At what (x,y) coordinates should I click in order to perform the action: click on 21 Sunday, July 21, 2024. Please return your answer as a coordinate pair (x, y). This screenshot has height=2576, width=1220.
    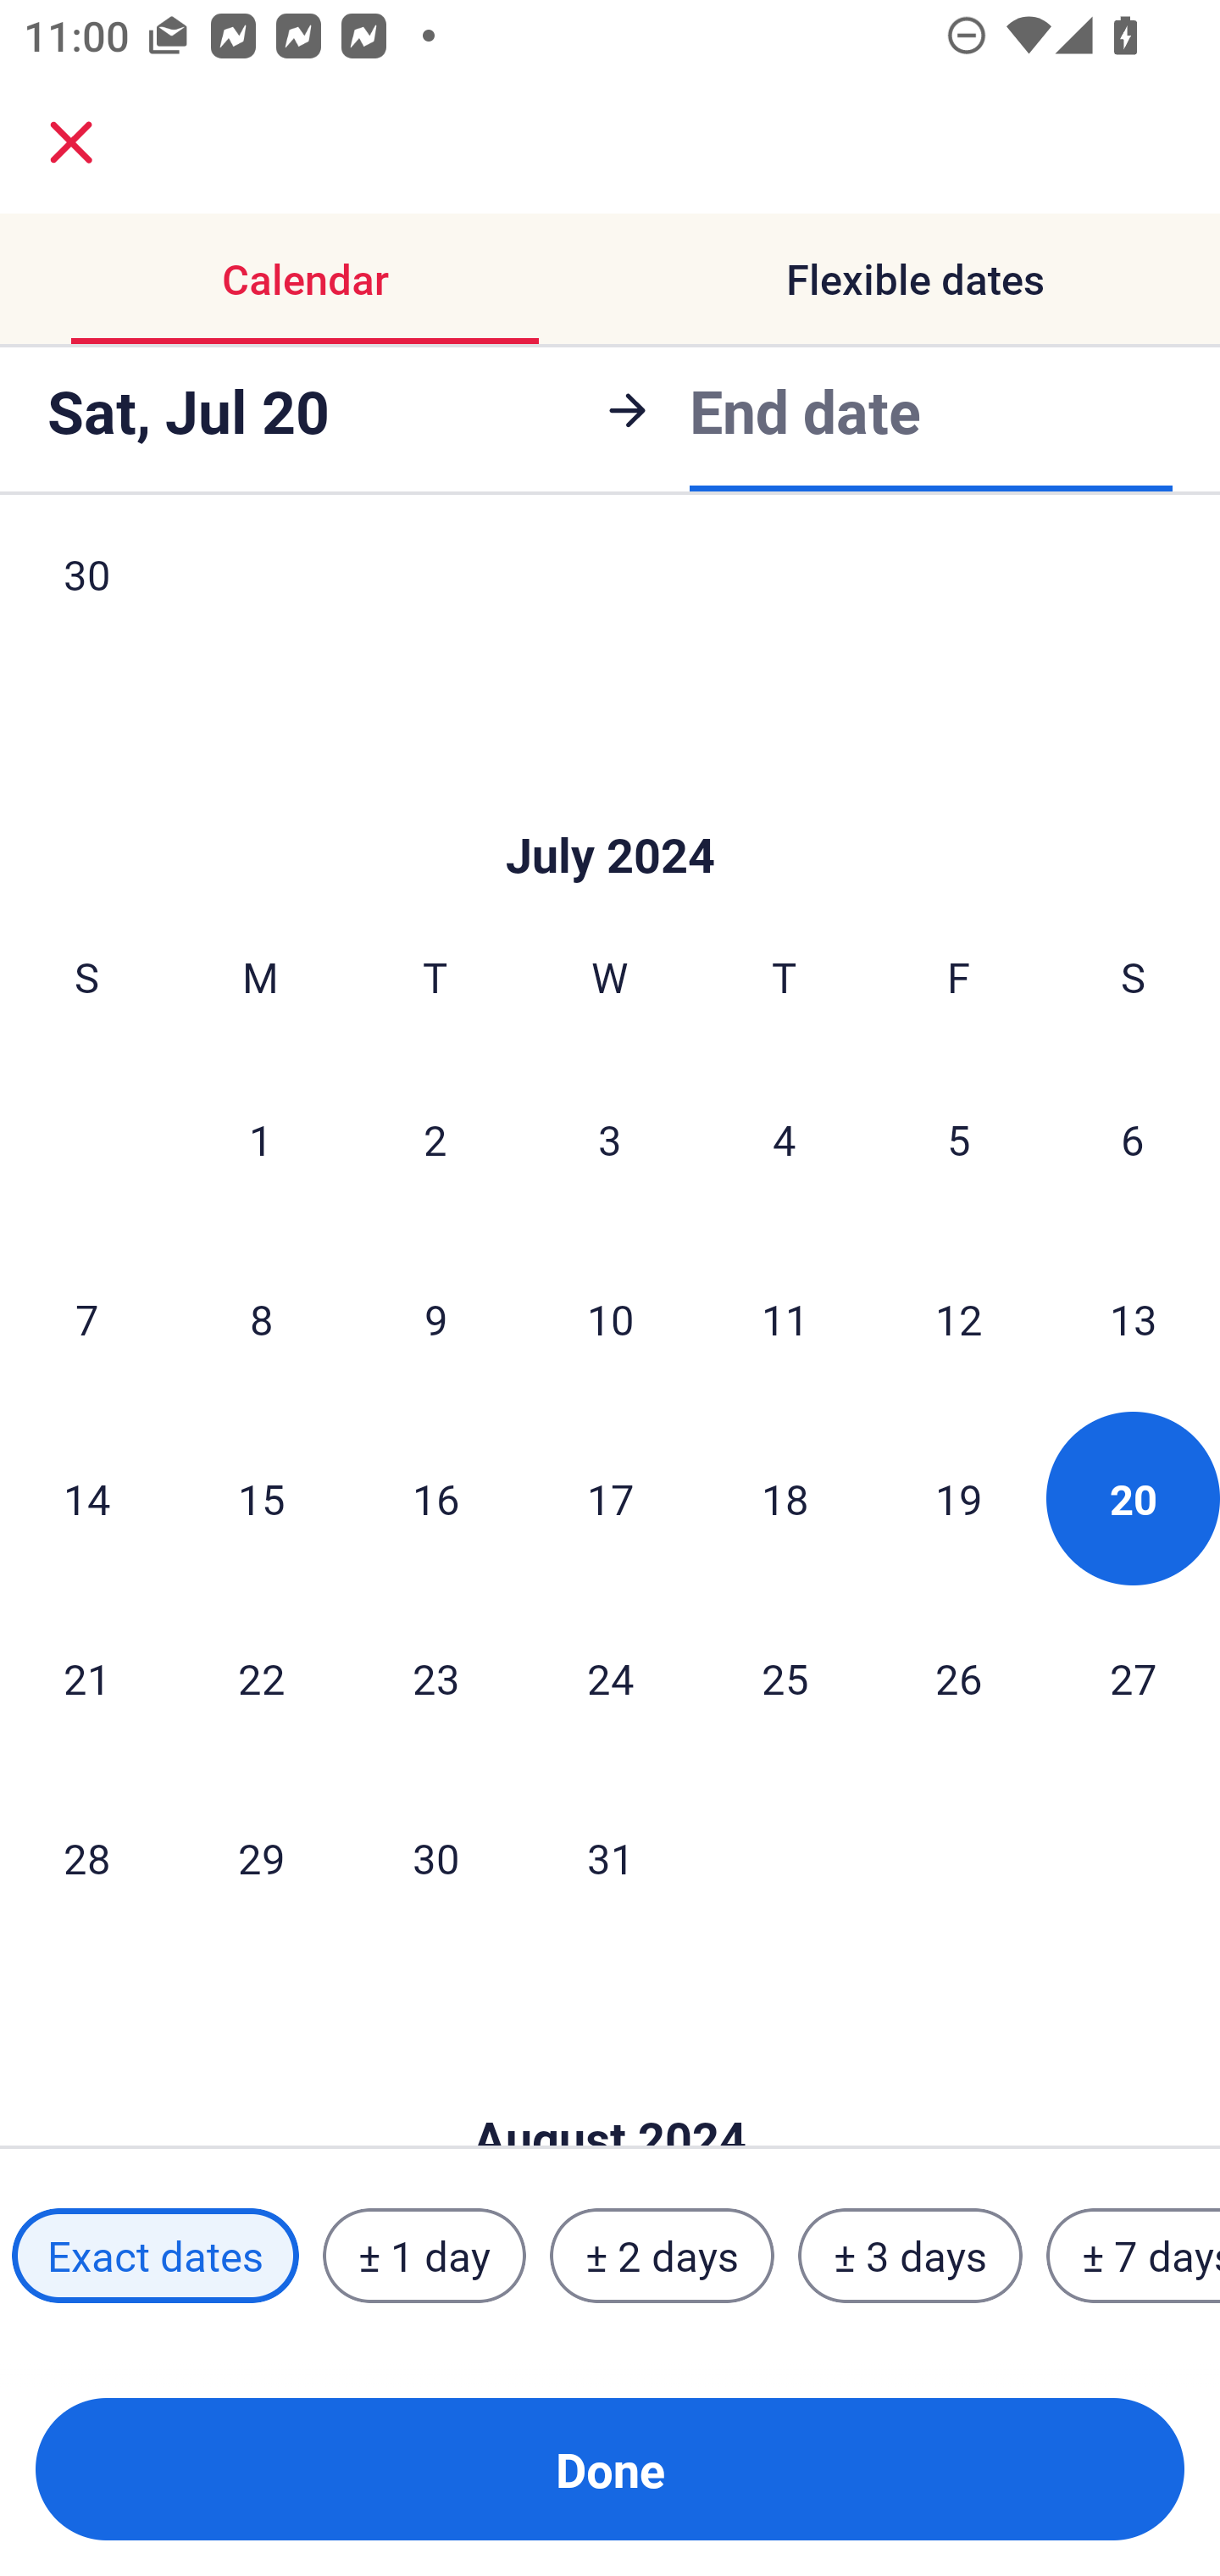
    Looking at the image, I should click on (86, 1678).